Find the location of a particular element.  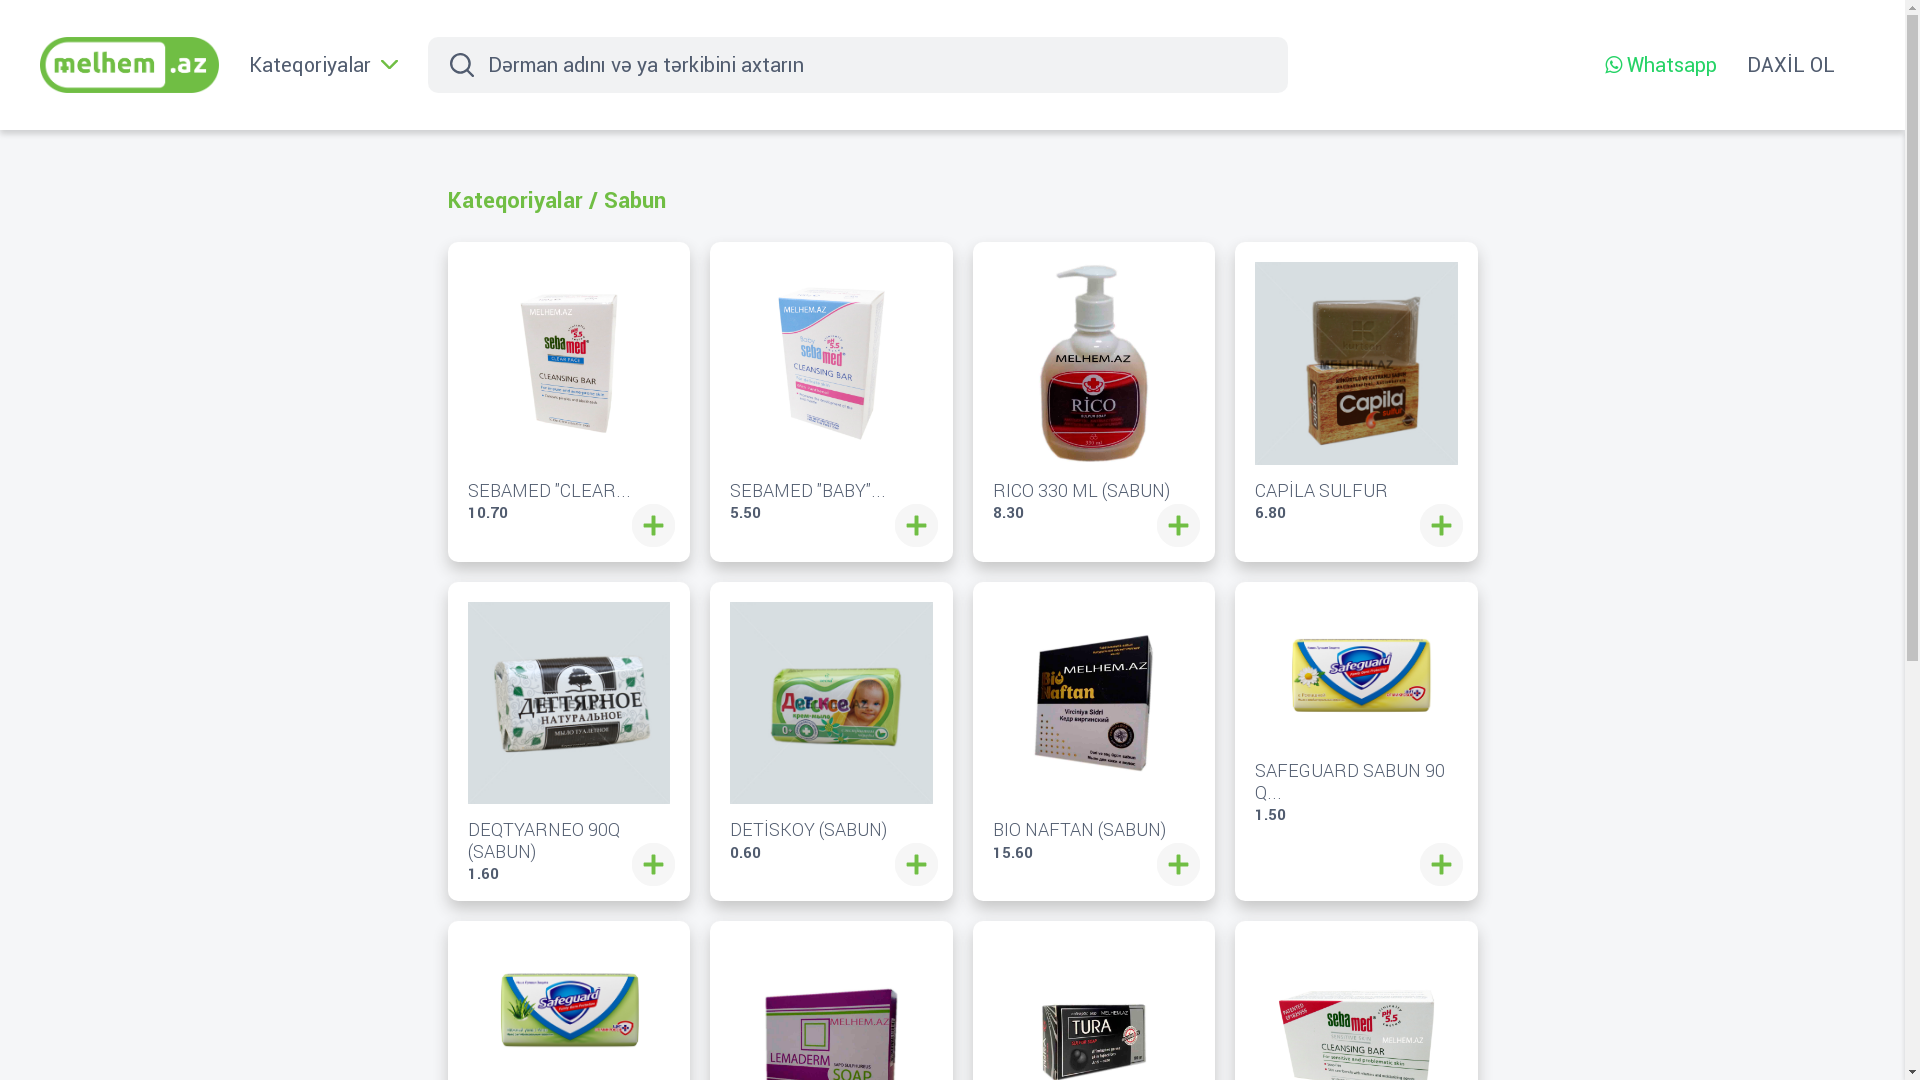

SAFEGUARD SABUN 90 Q...
1.50 is located at coordinates (1356, 712).